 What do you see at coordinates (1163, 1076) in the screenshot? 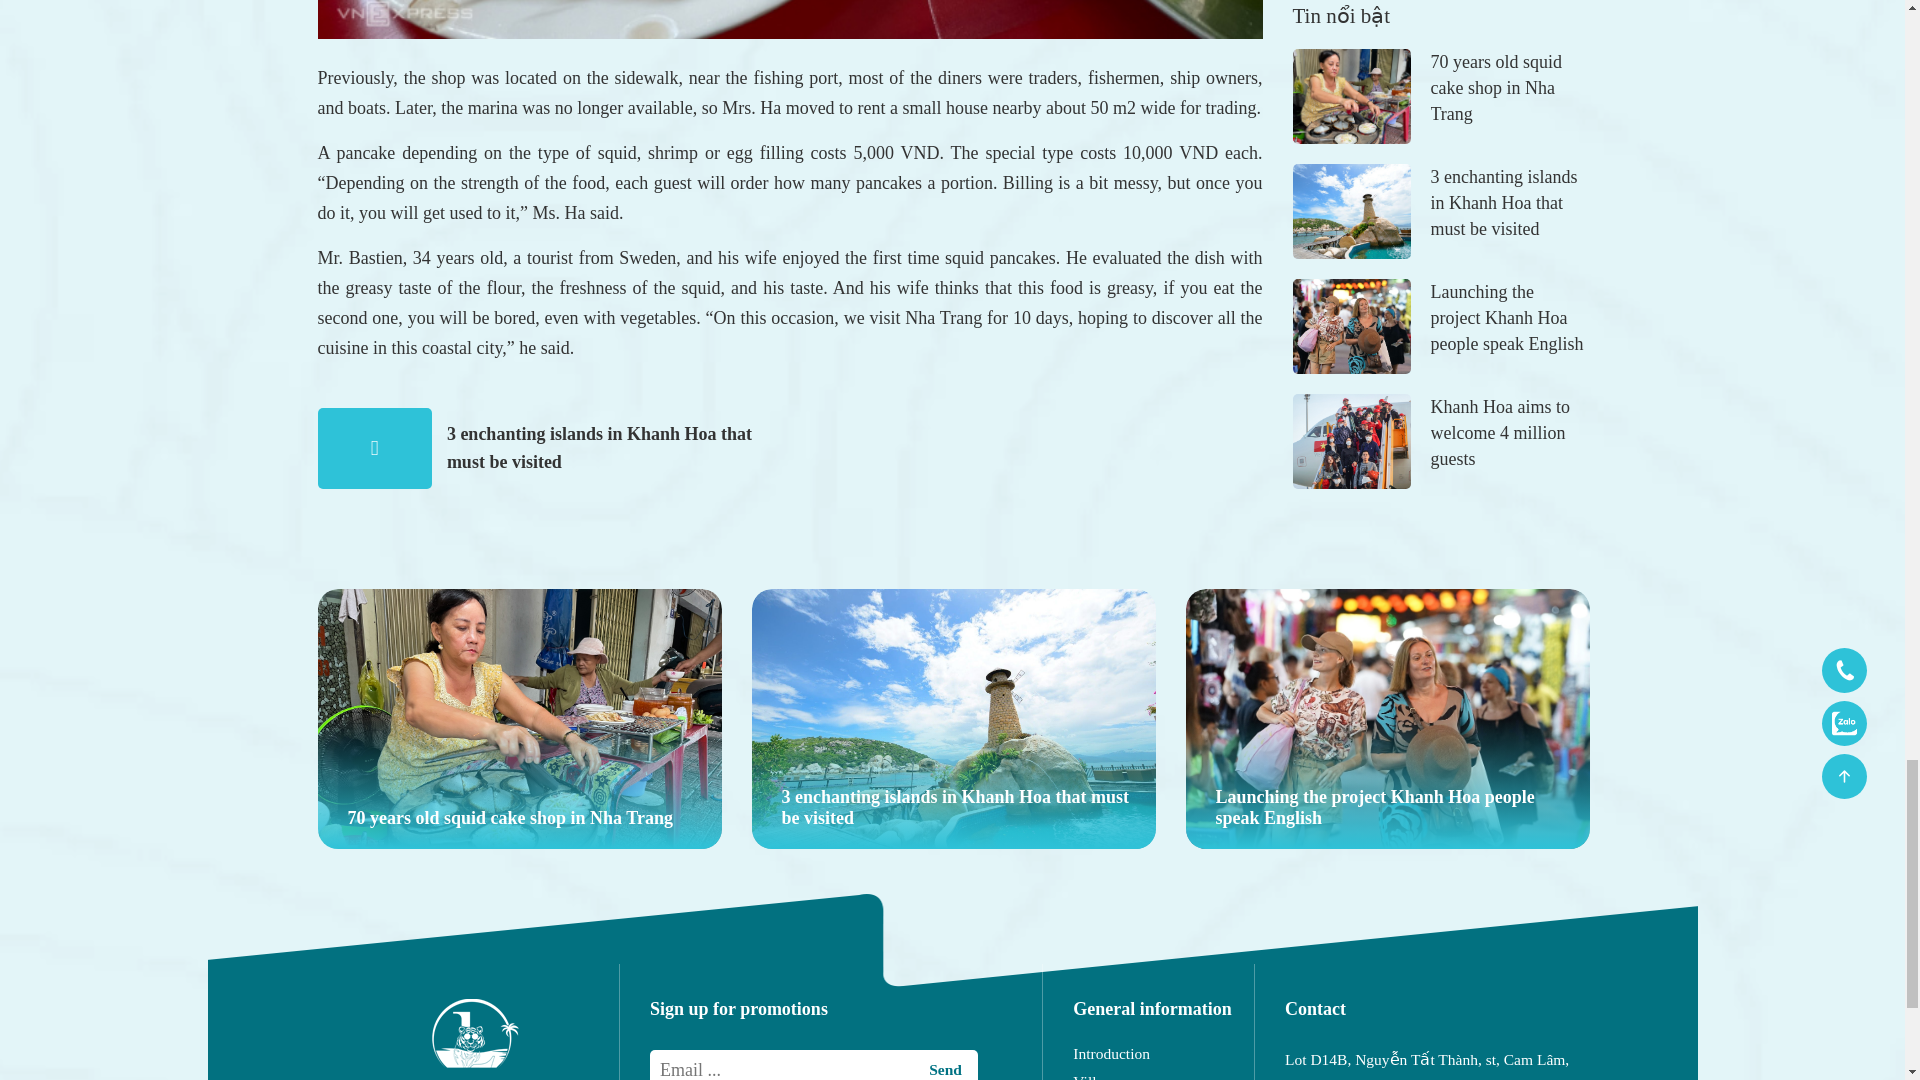
I see `Villas` at bounding box center [1163, 1076].